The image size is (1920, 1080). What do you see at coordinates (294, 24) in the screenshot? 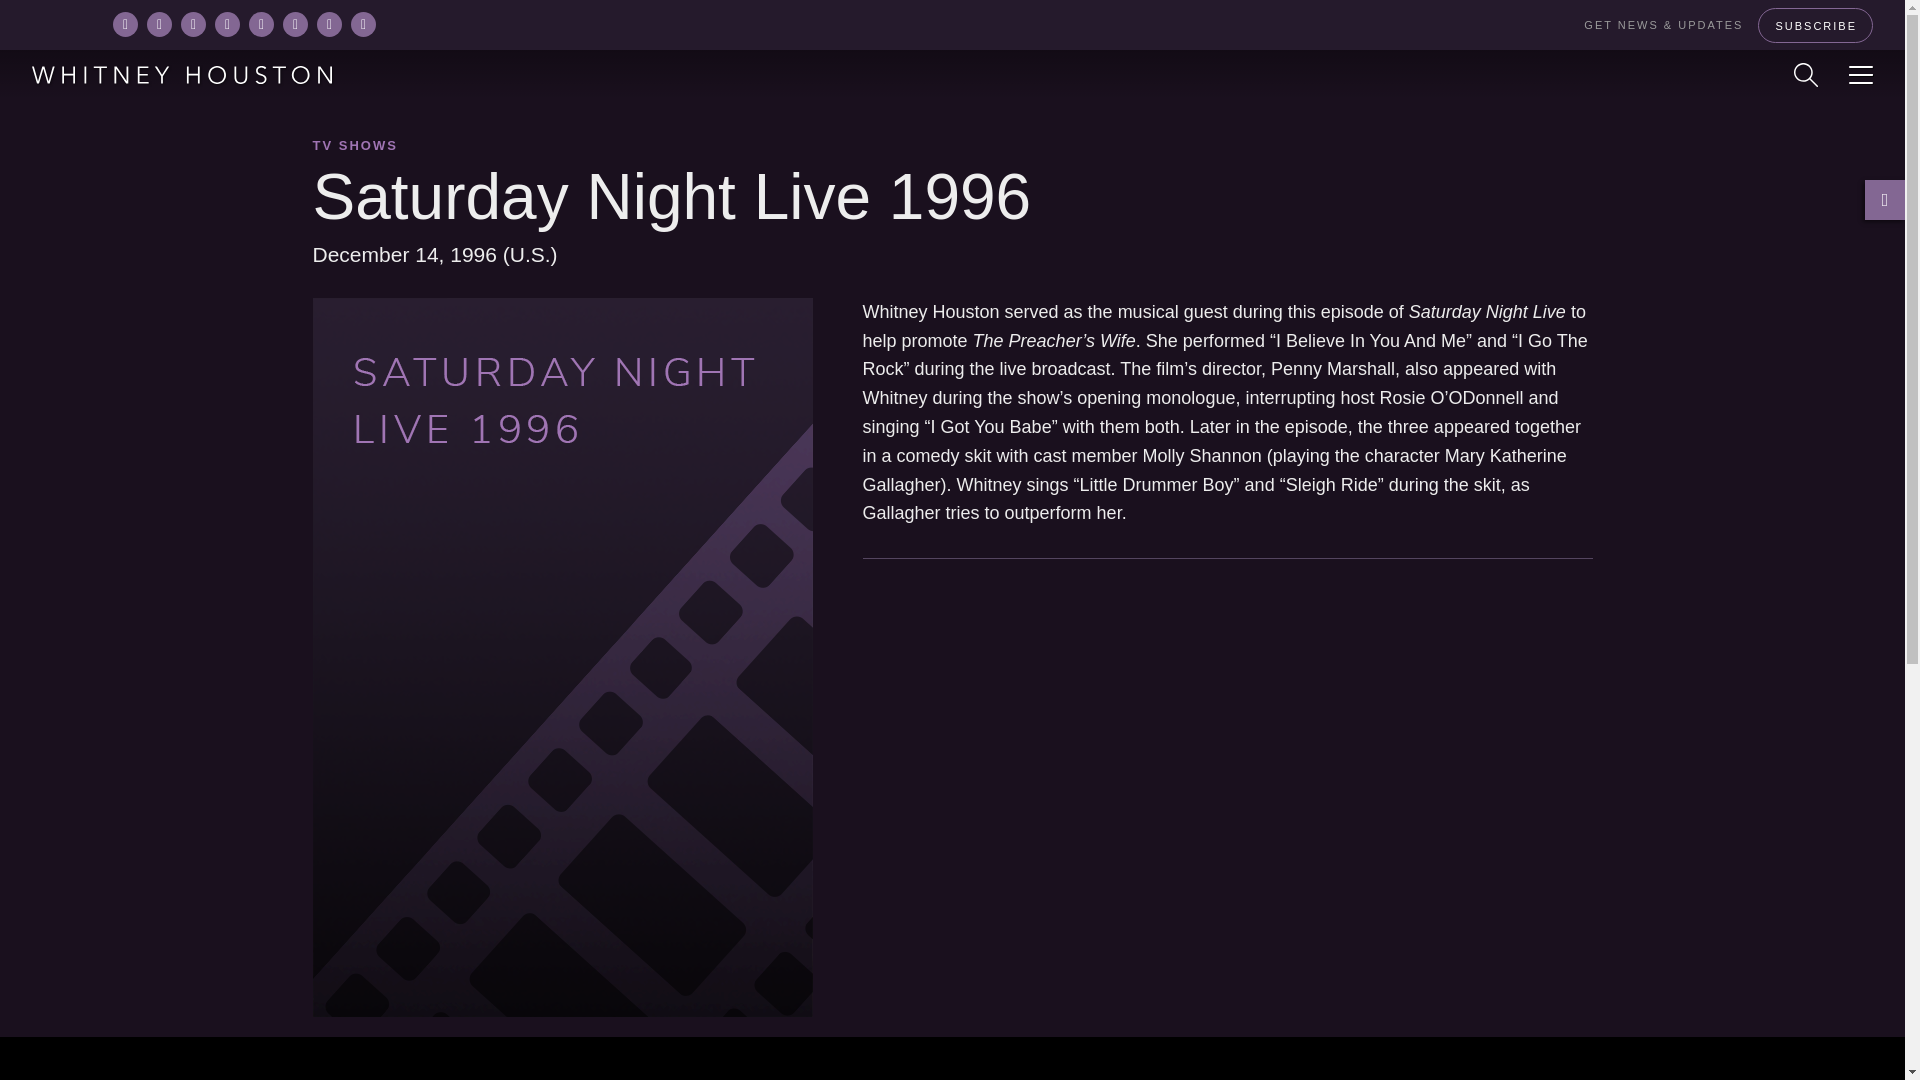
I see `TikTok` at bounding box center [294, 24].